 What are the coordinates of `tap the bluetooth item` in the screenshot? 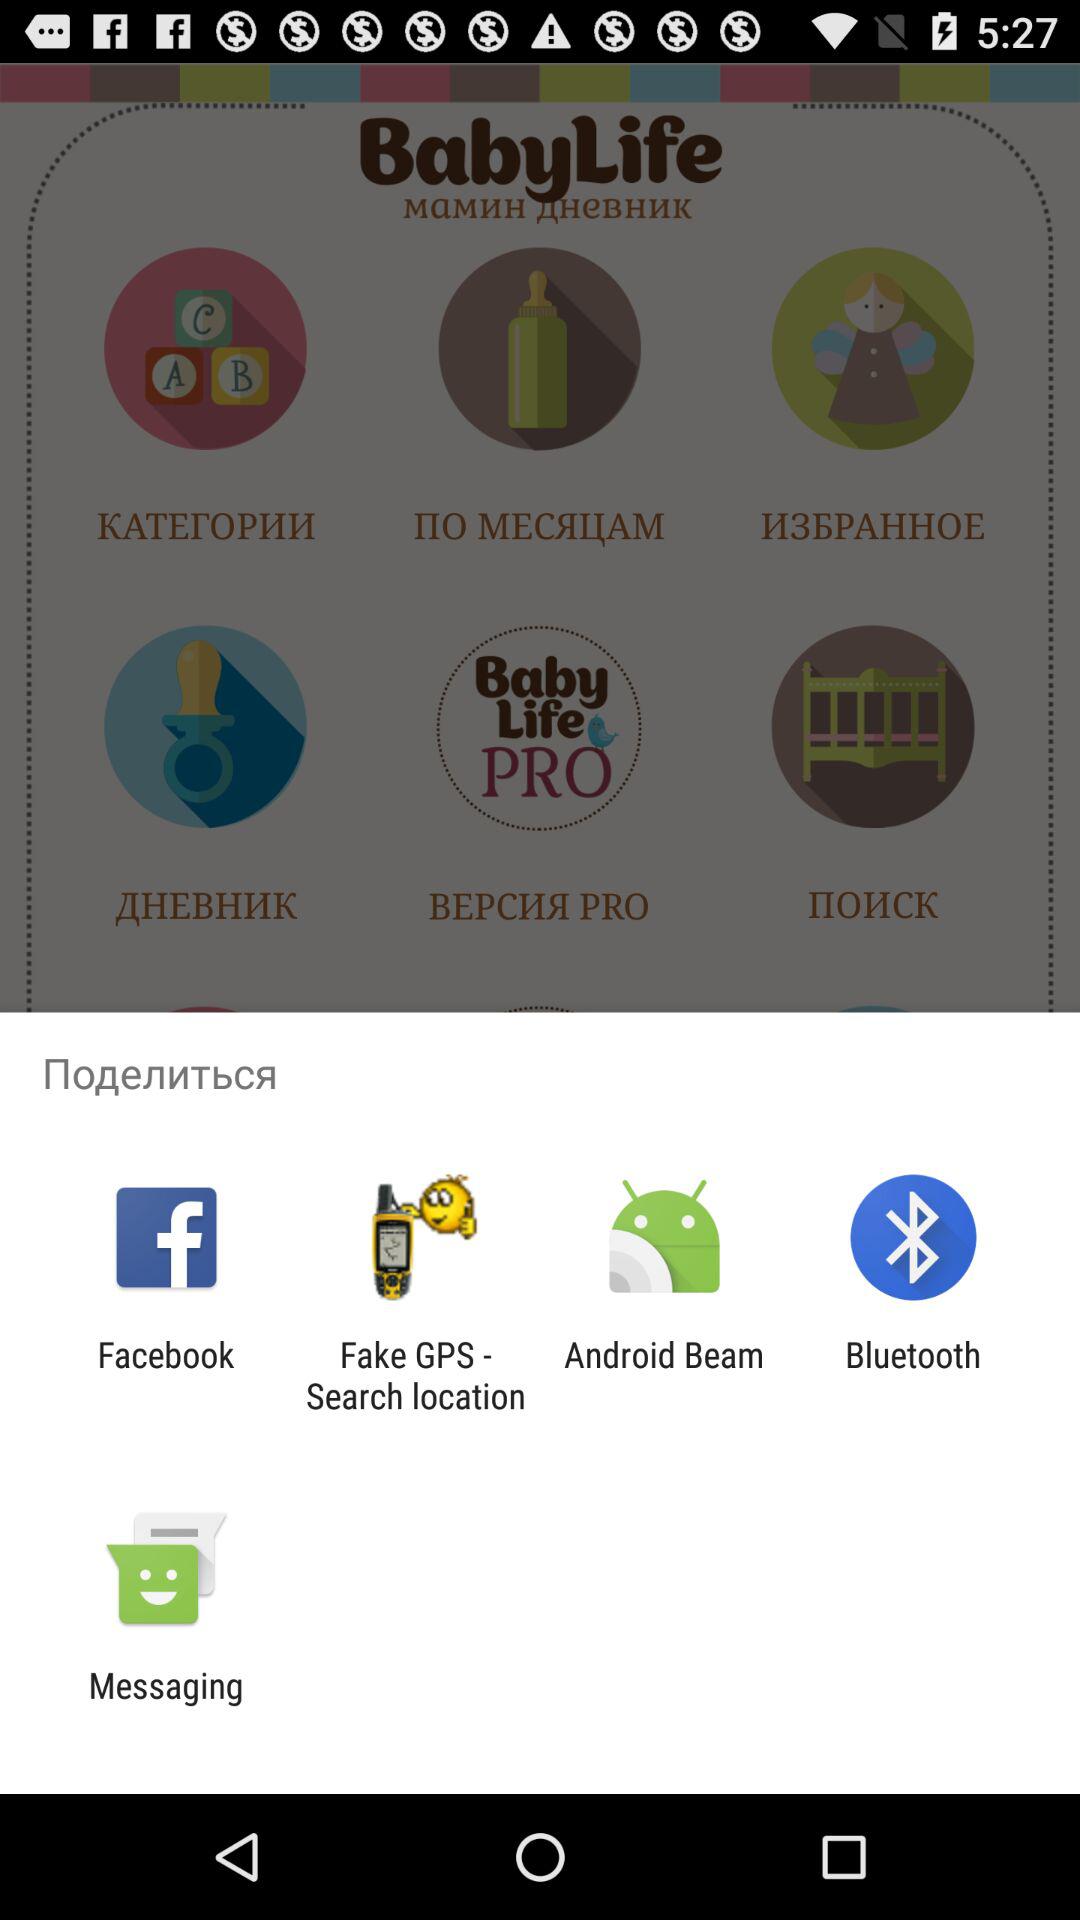 It's located at (913, 1375).